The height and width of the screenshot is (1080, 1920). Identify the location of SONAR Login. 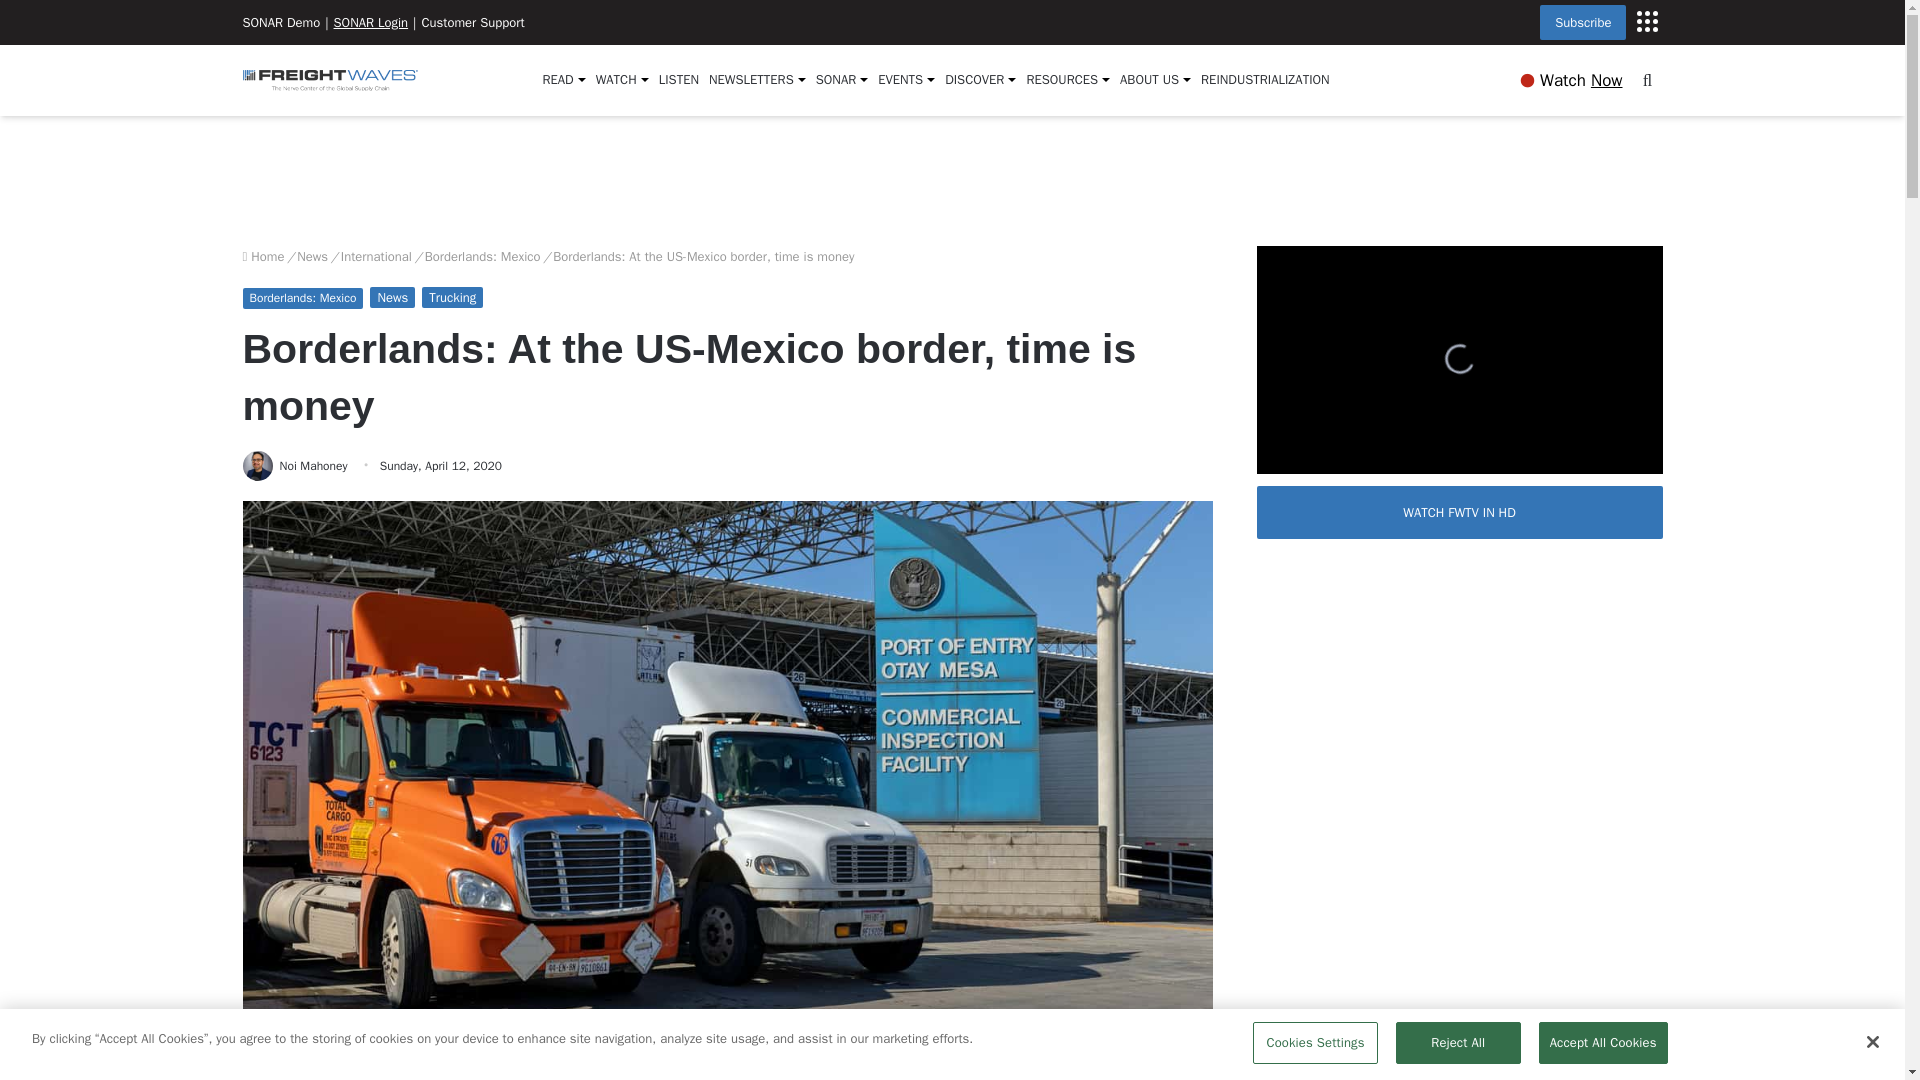
(371, 22).